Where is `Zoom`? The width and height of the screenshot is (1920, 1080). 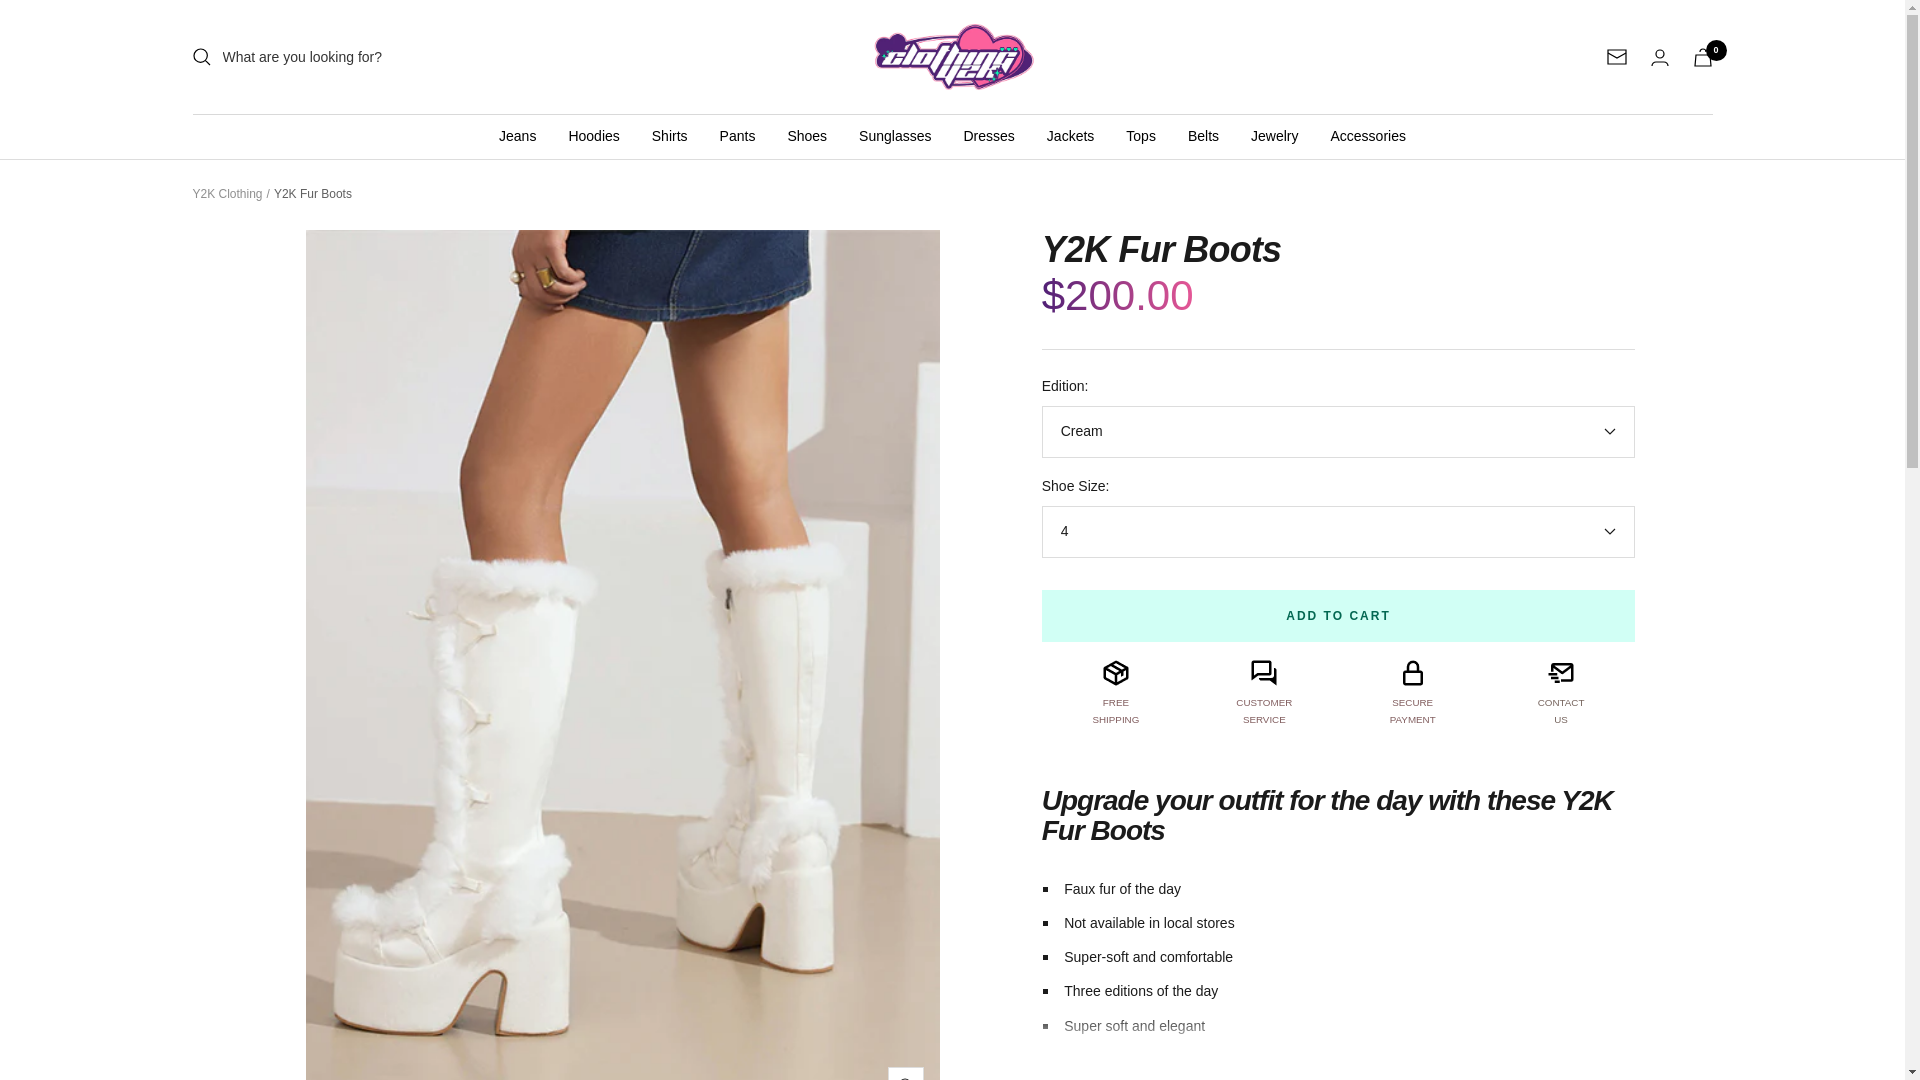 Zoom is located at coordinates (905, 1074).